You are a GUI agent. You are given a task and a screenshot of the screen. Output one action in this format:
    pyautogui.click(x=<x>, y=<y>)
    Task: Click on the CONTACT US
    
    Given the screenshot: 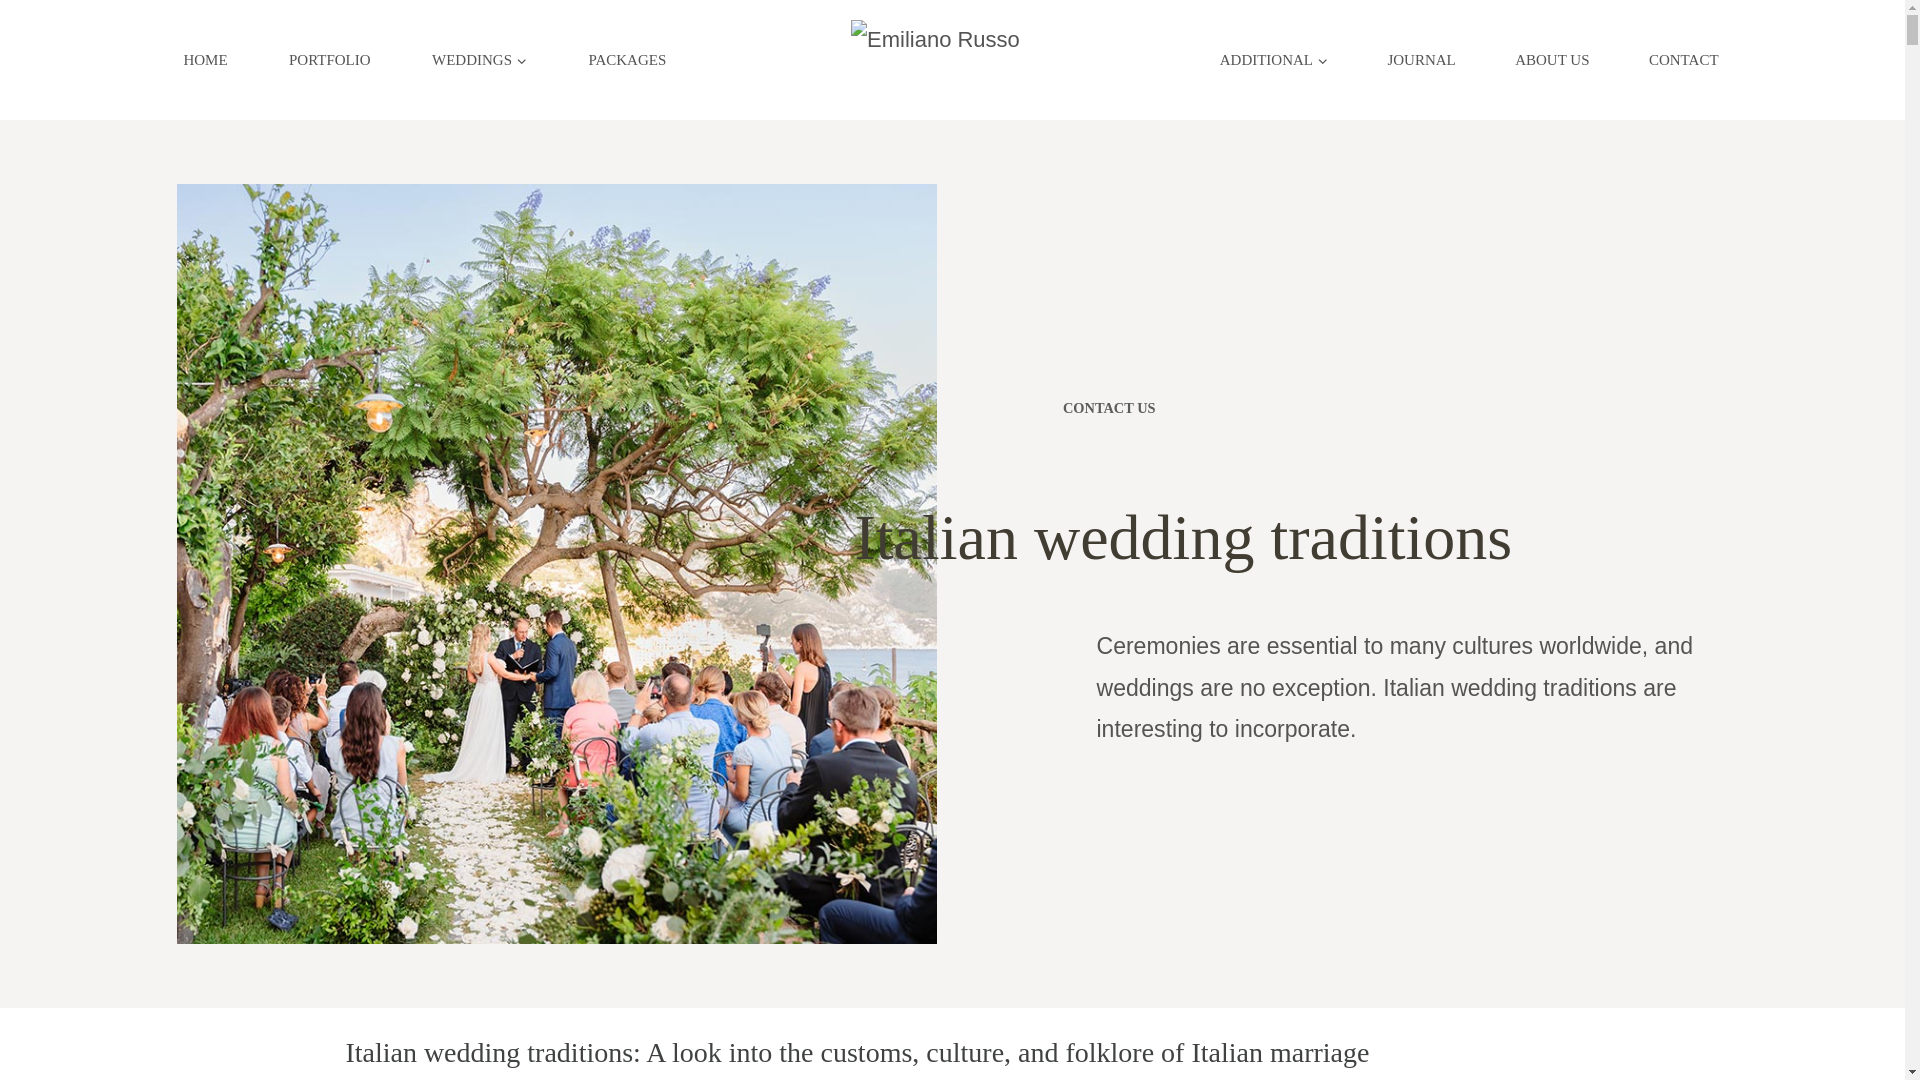 What is the action you would take?
    pyautogui.click(x=1288, y=402)
    